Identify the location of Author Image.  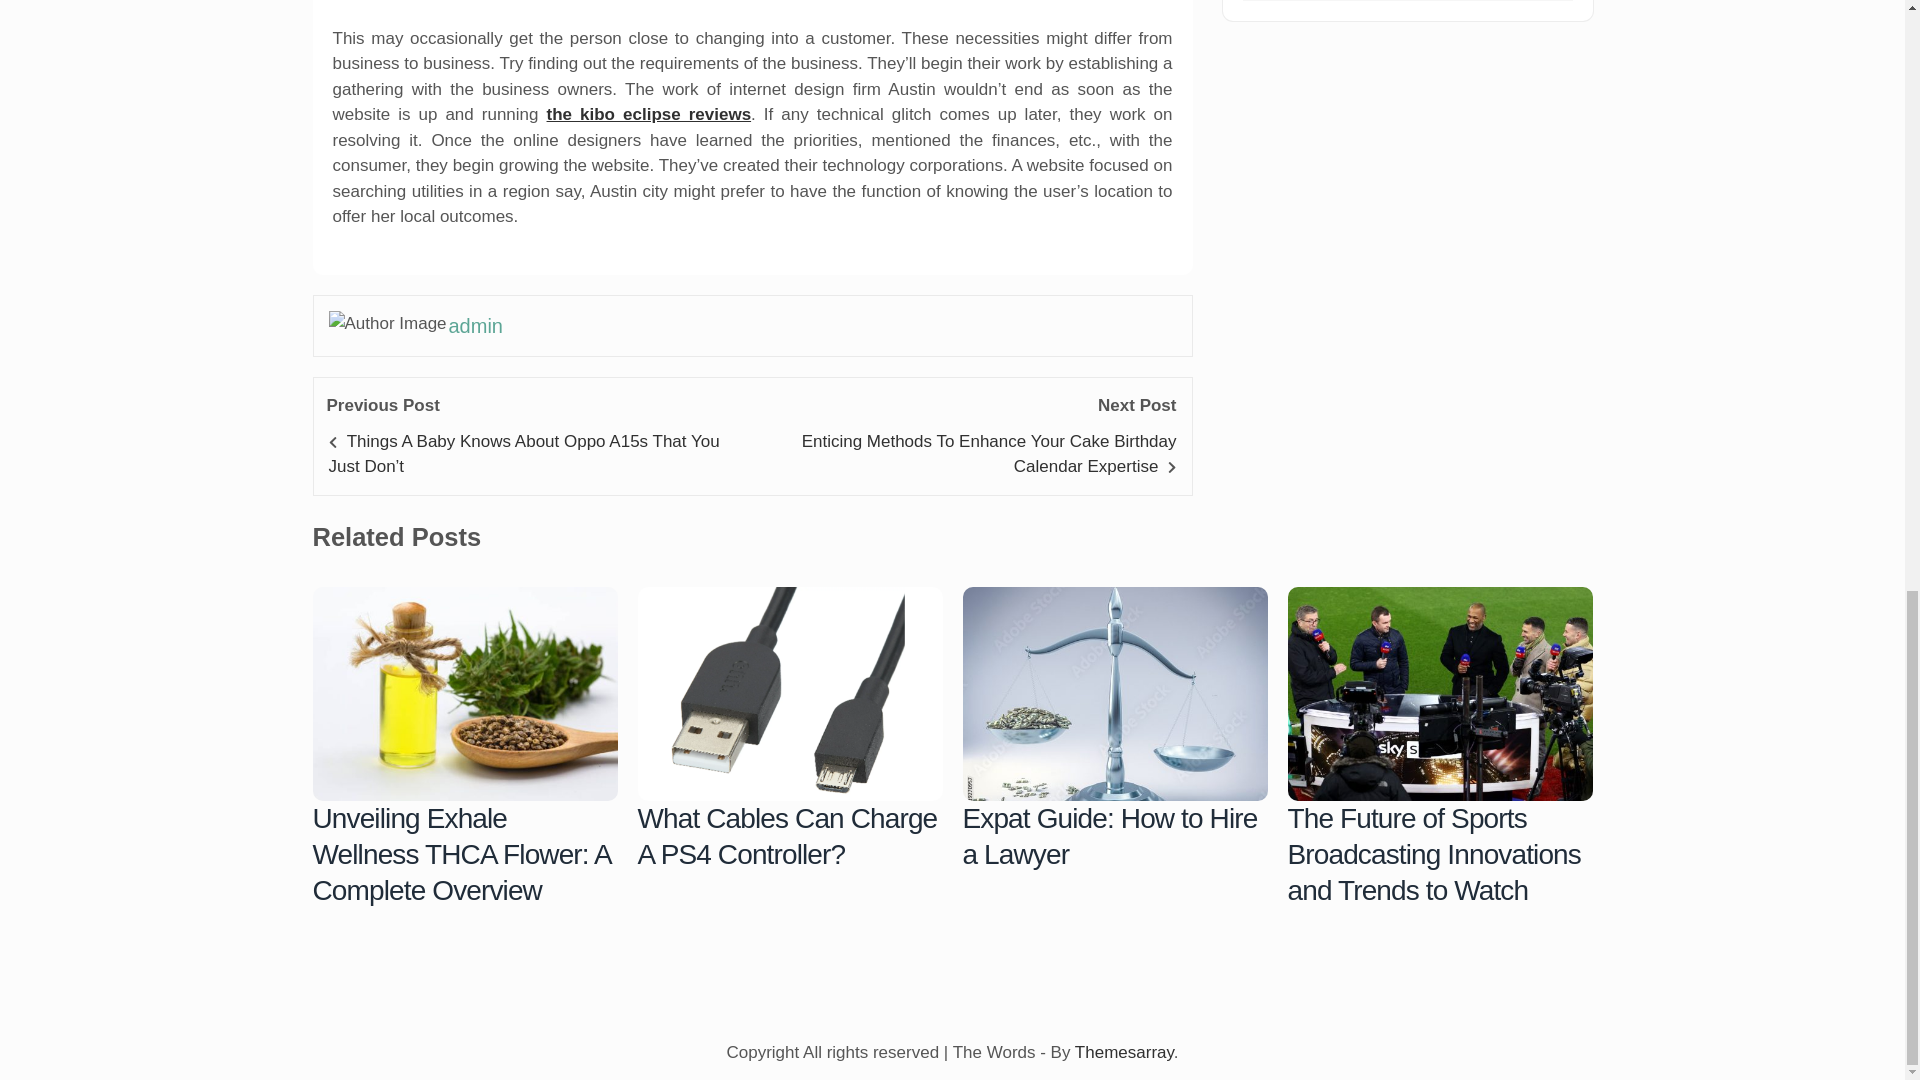
(388, 324).